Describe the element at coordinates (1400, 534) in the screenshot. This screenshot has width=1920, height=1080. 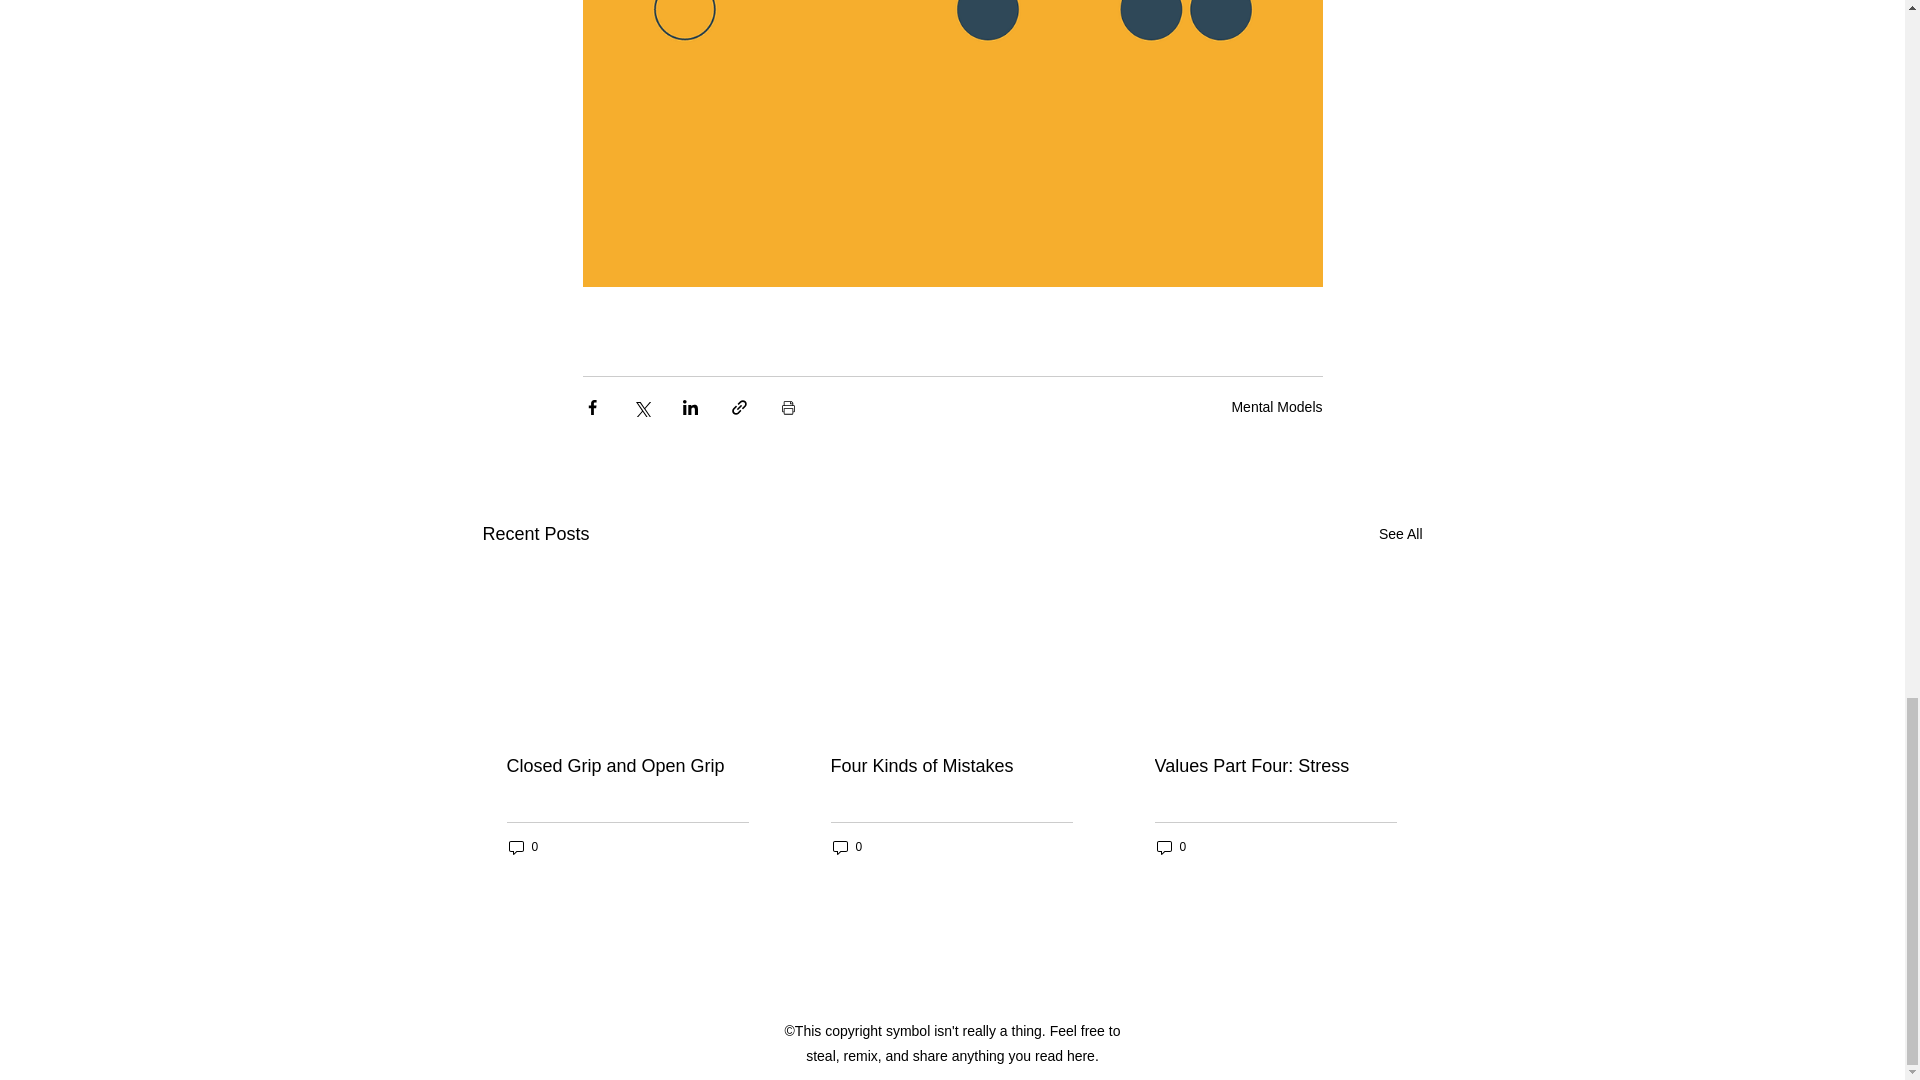
I see `See All` at that location.